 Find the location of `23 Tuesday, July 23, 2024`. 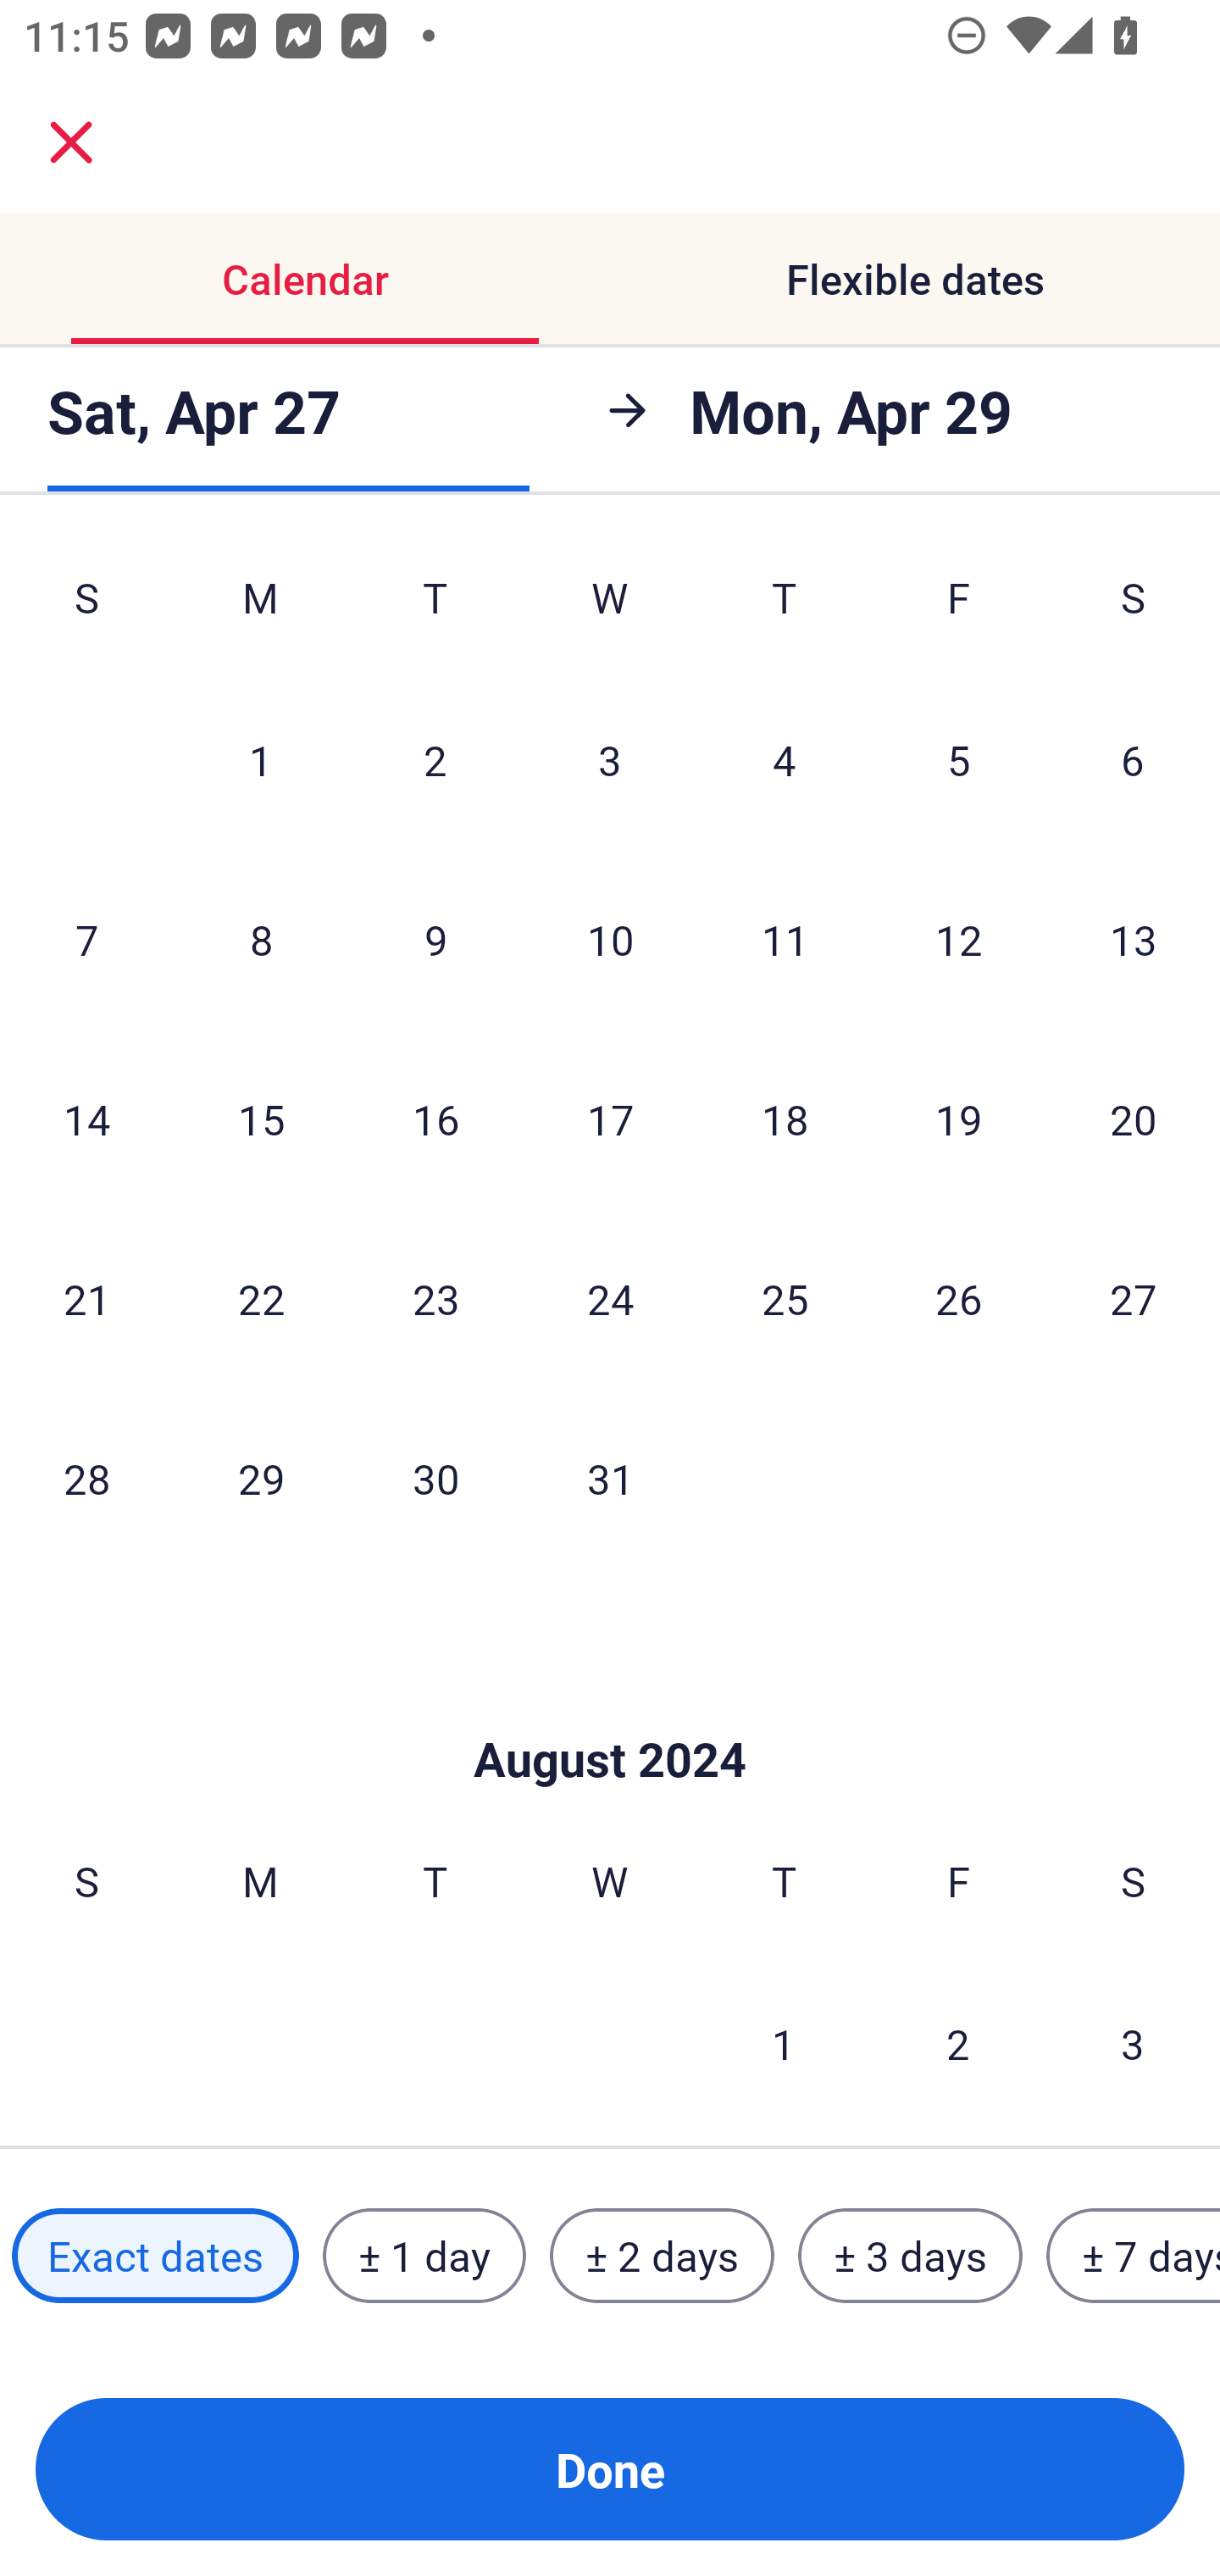

23 Tuesday, July 23, 2024 is located at coordinates (435, 1298).